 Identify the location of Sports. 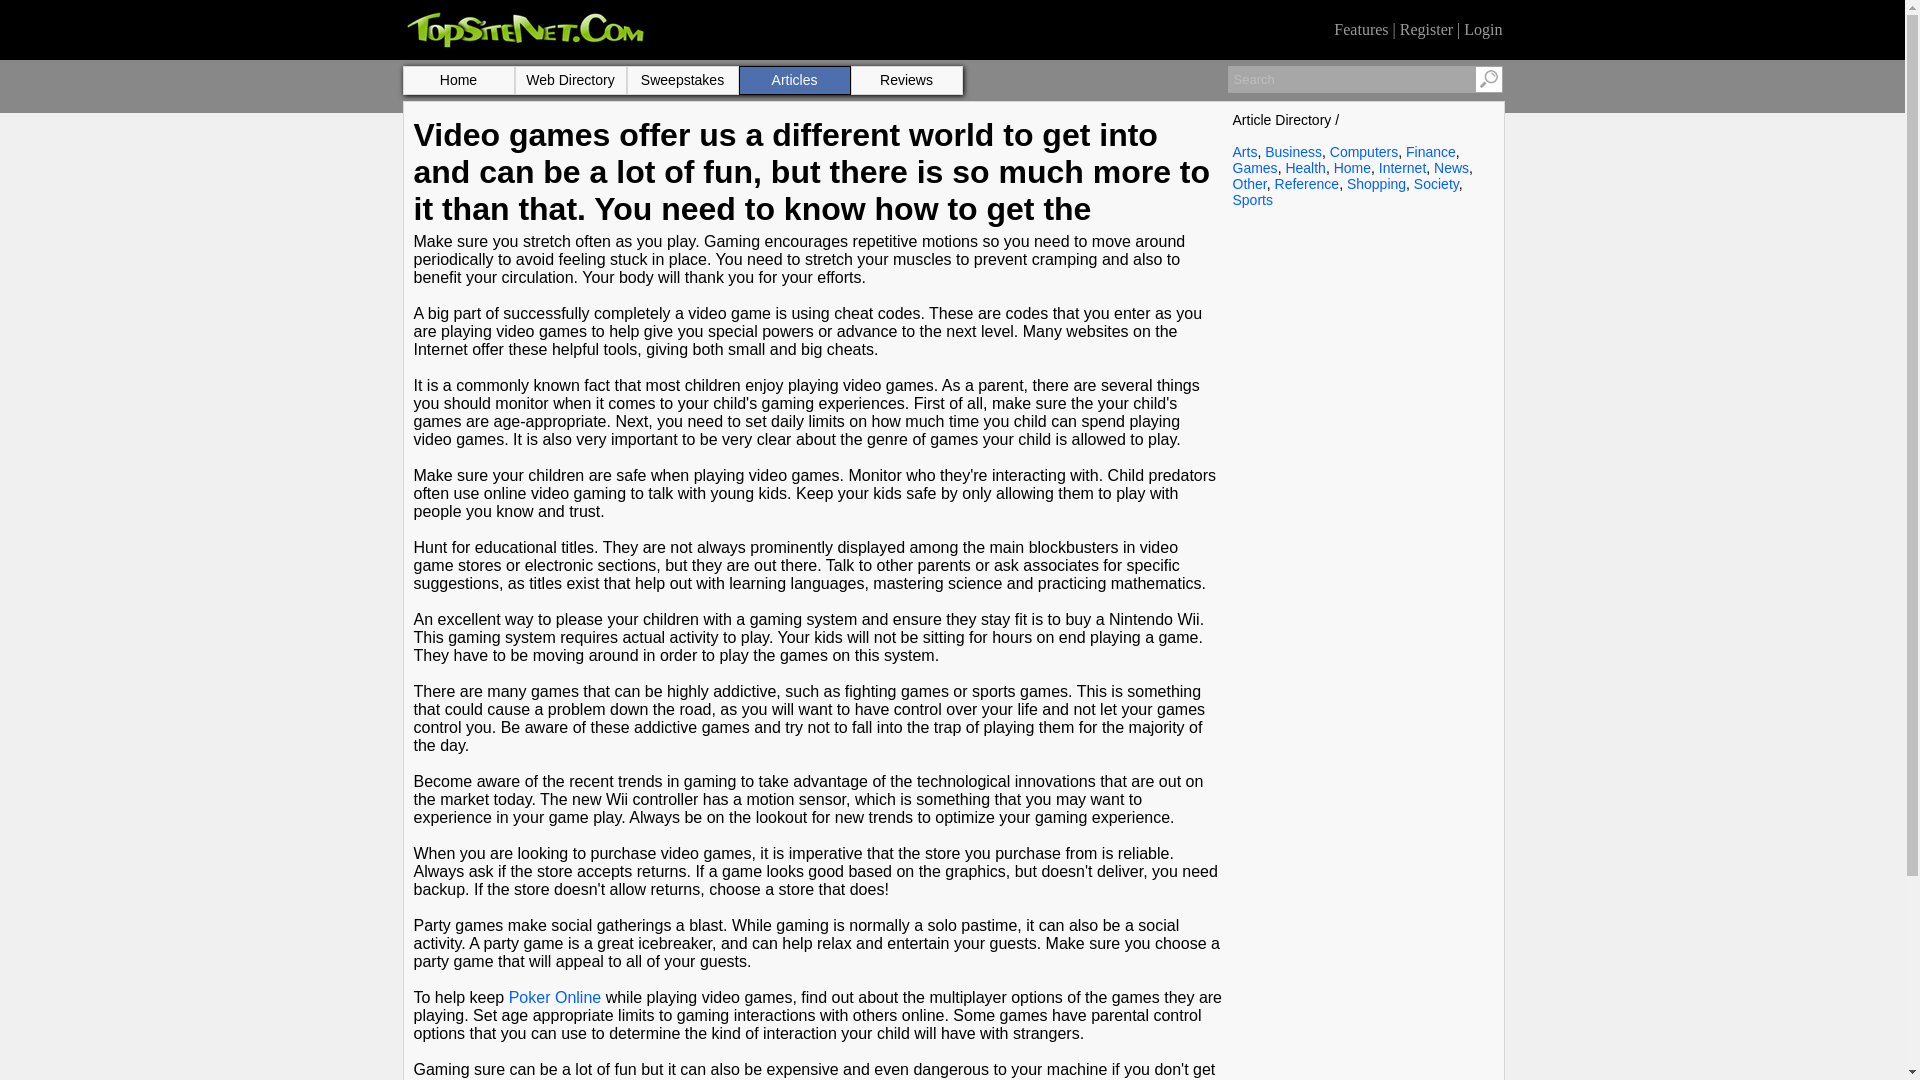
(1252, 200).